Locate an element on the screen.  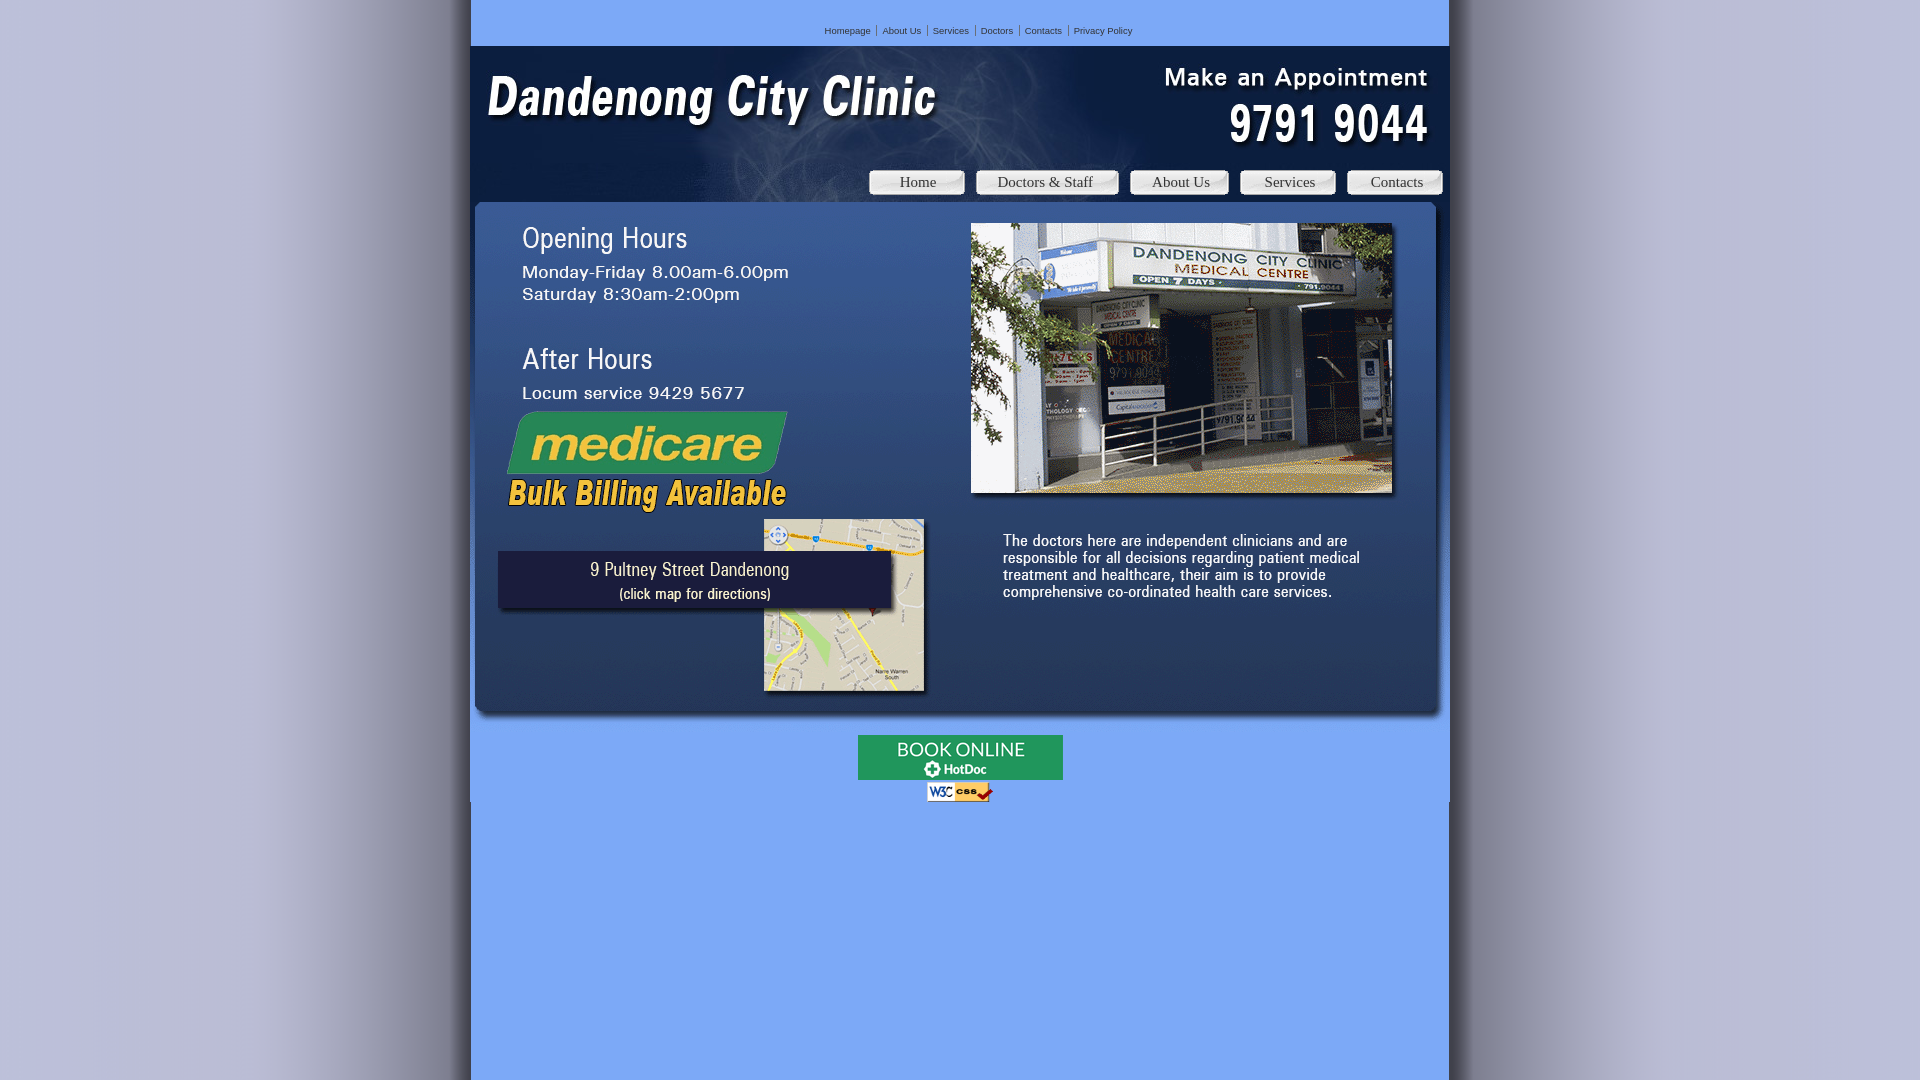
About Us is located at coordinates (902, 30).